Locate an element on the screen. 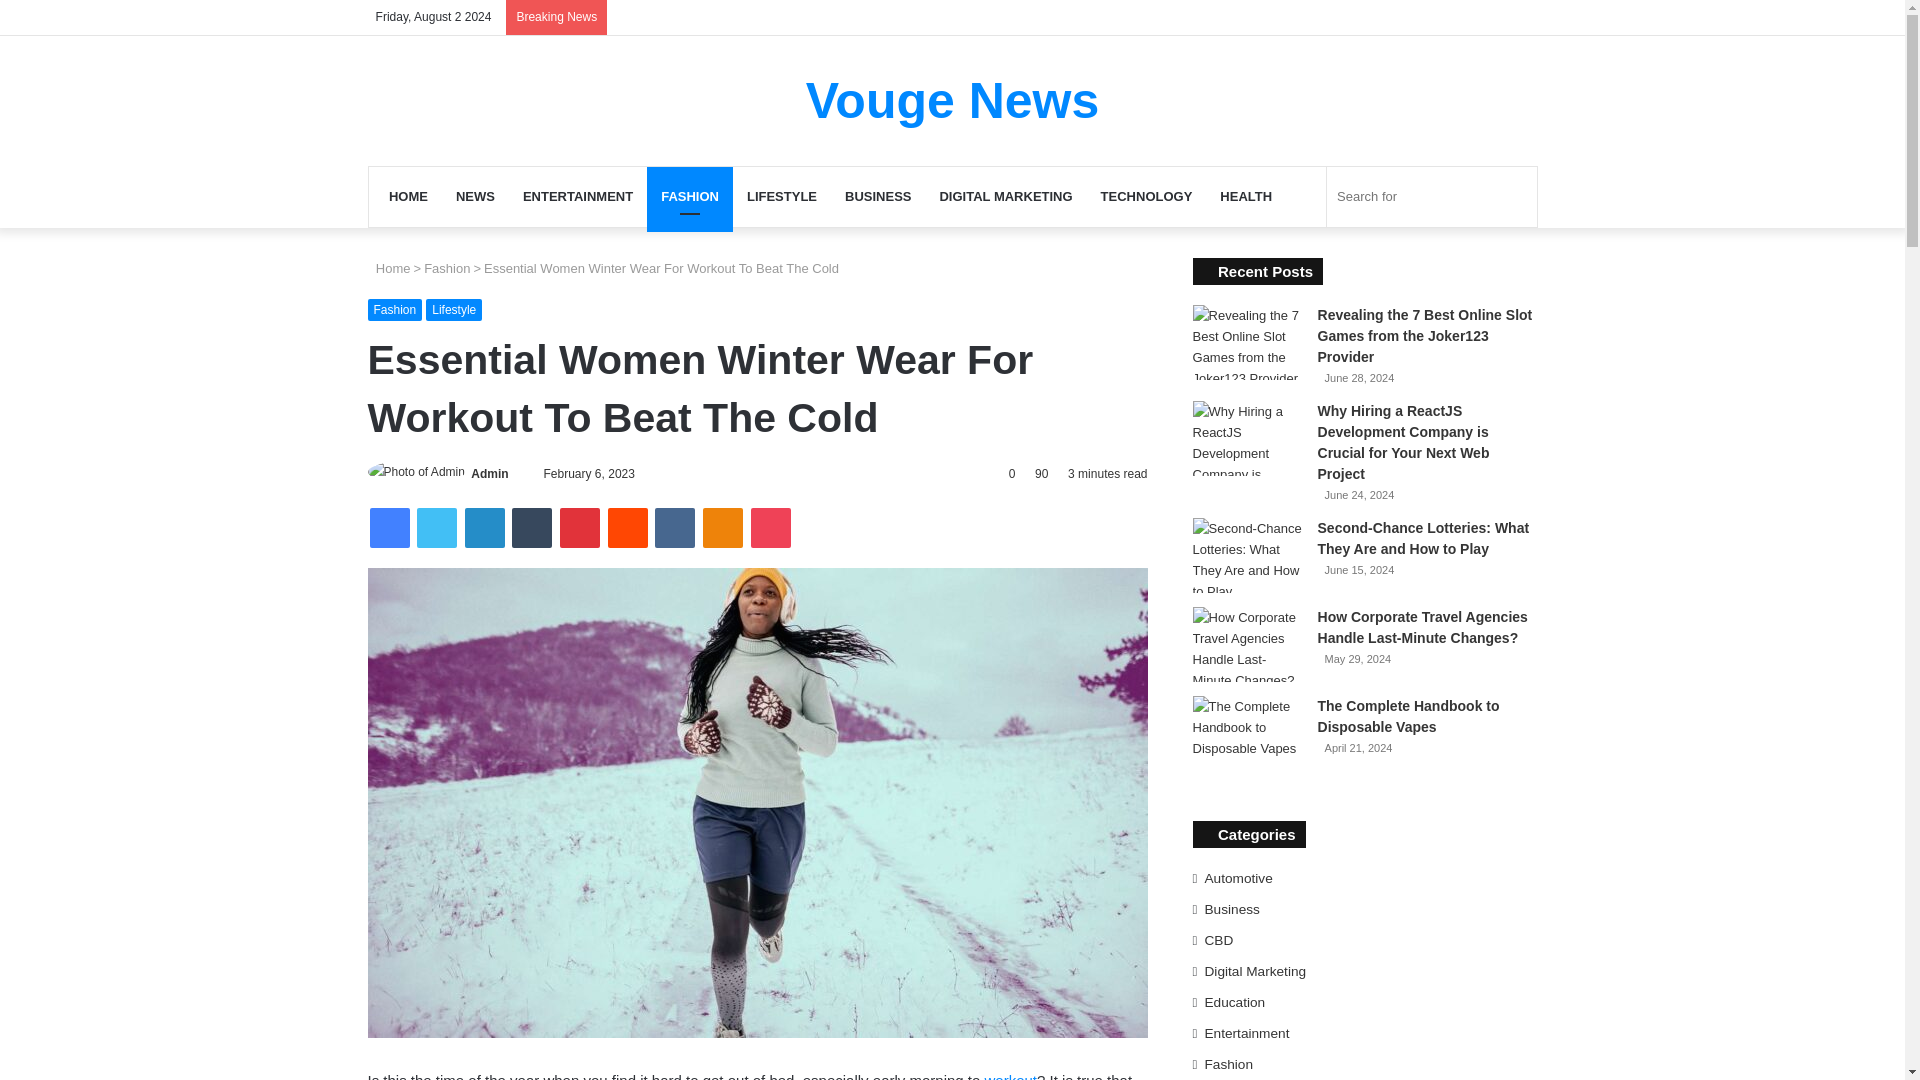  LinkedIn is located at coordinates (484, 527).